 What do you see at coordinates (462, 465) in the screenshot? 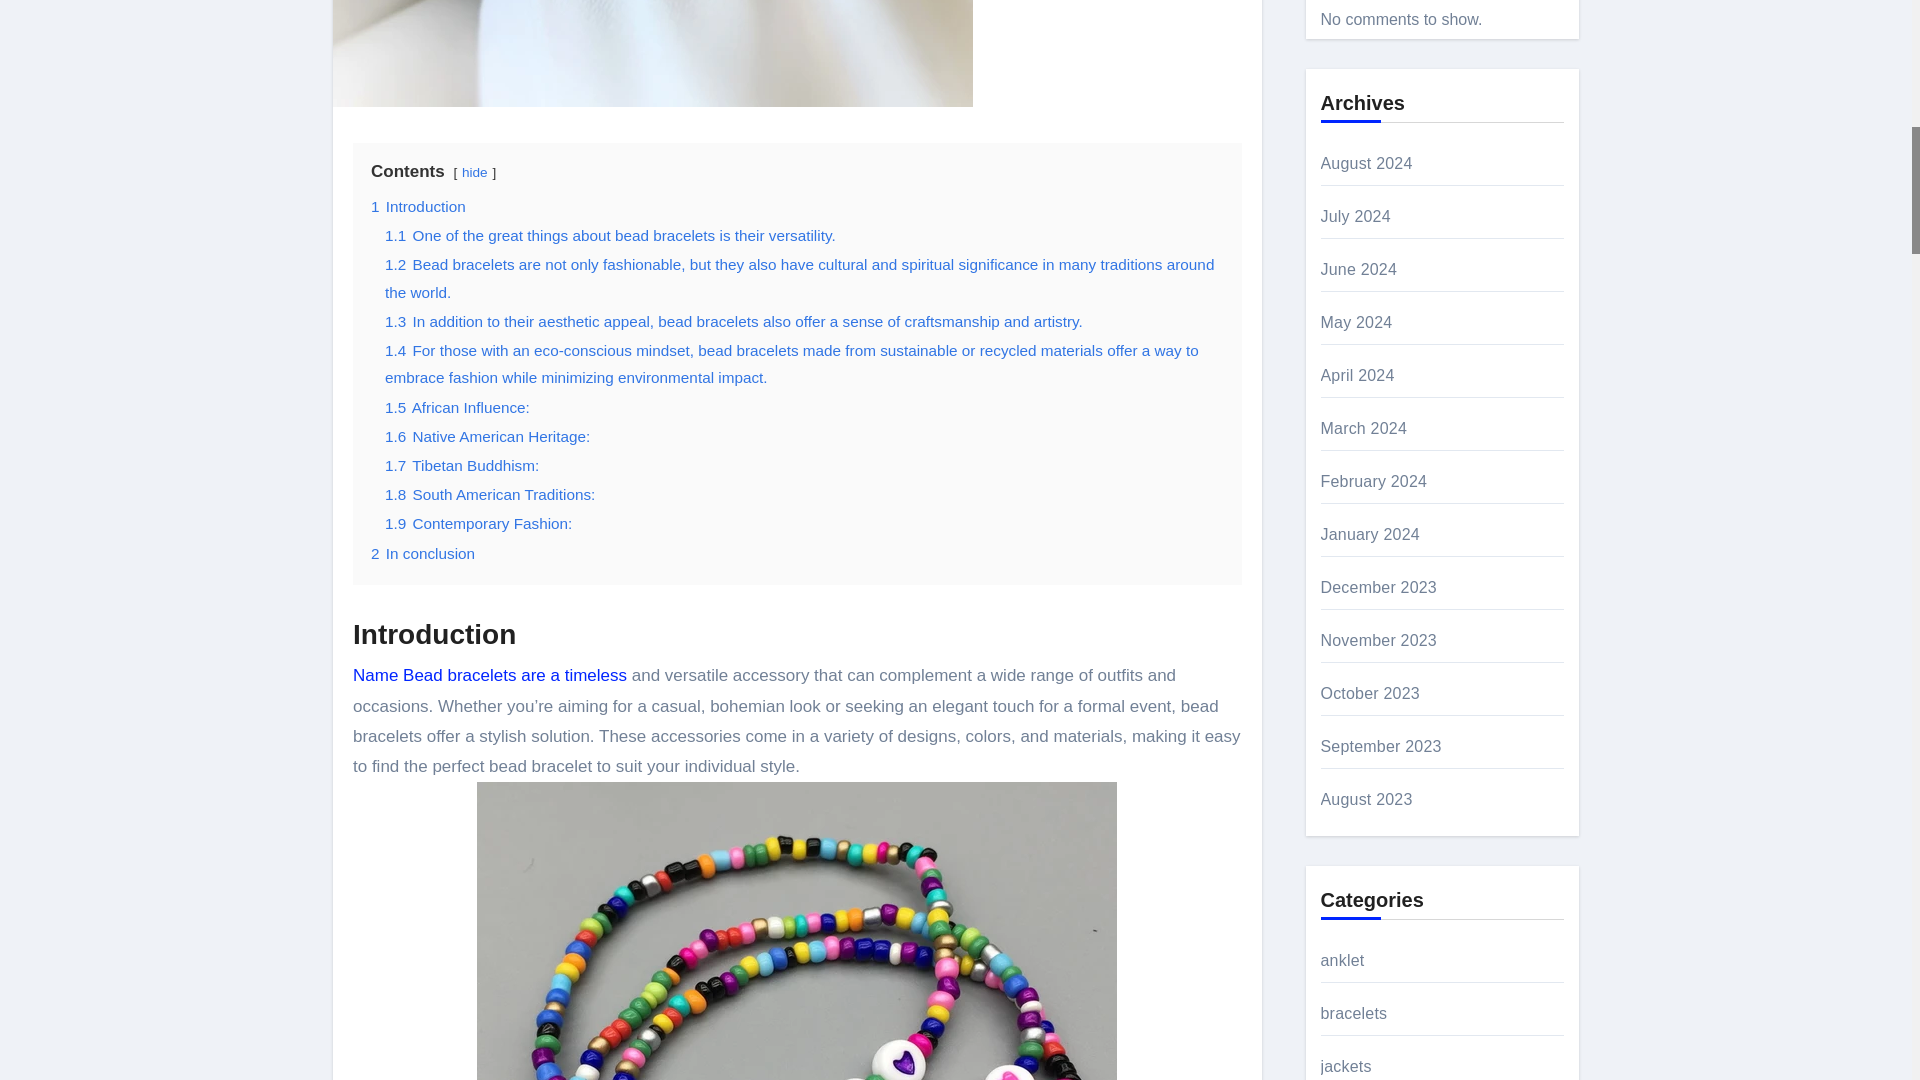
I see `1.7 Tibetan Buddhism:` at bounding box center [462, 465].